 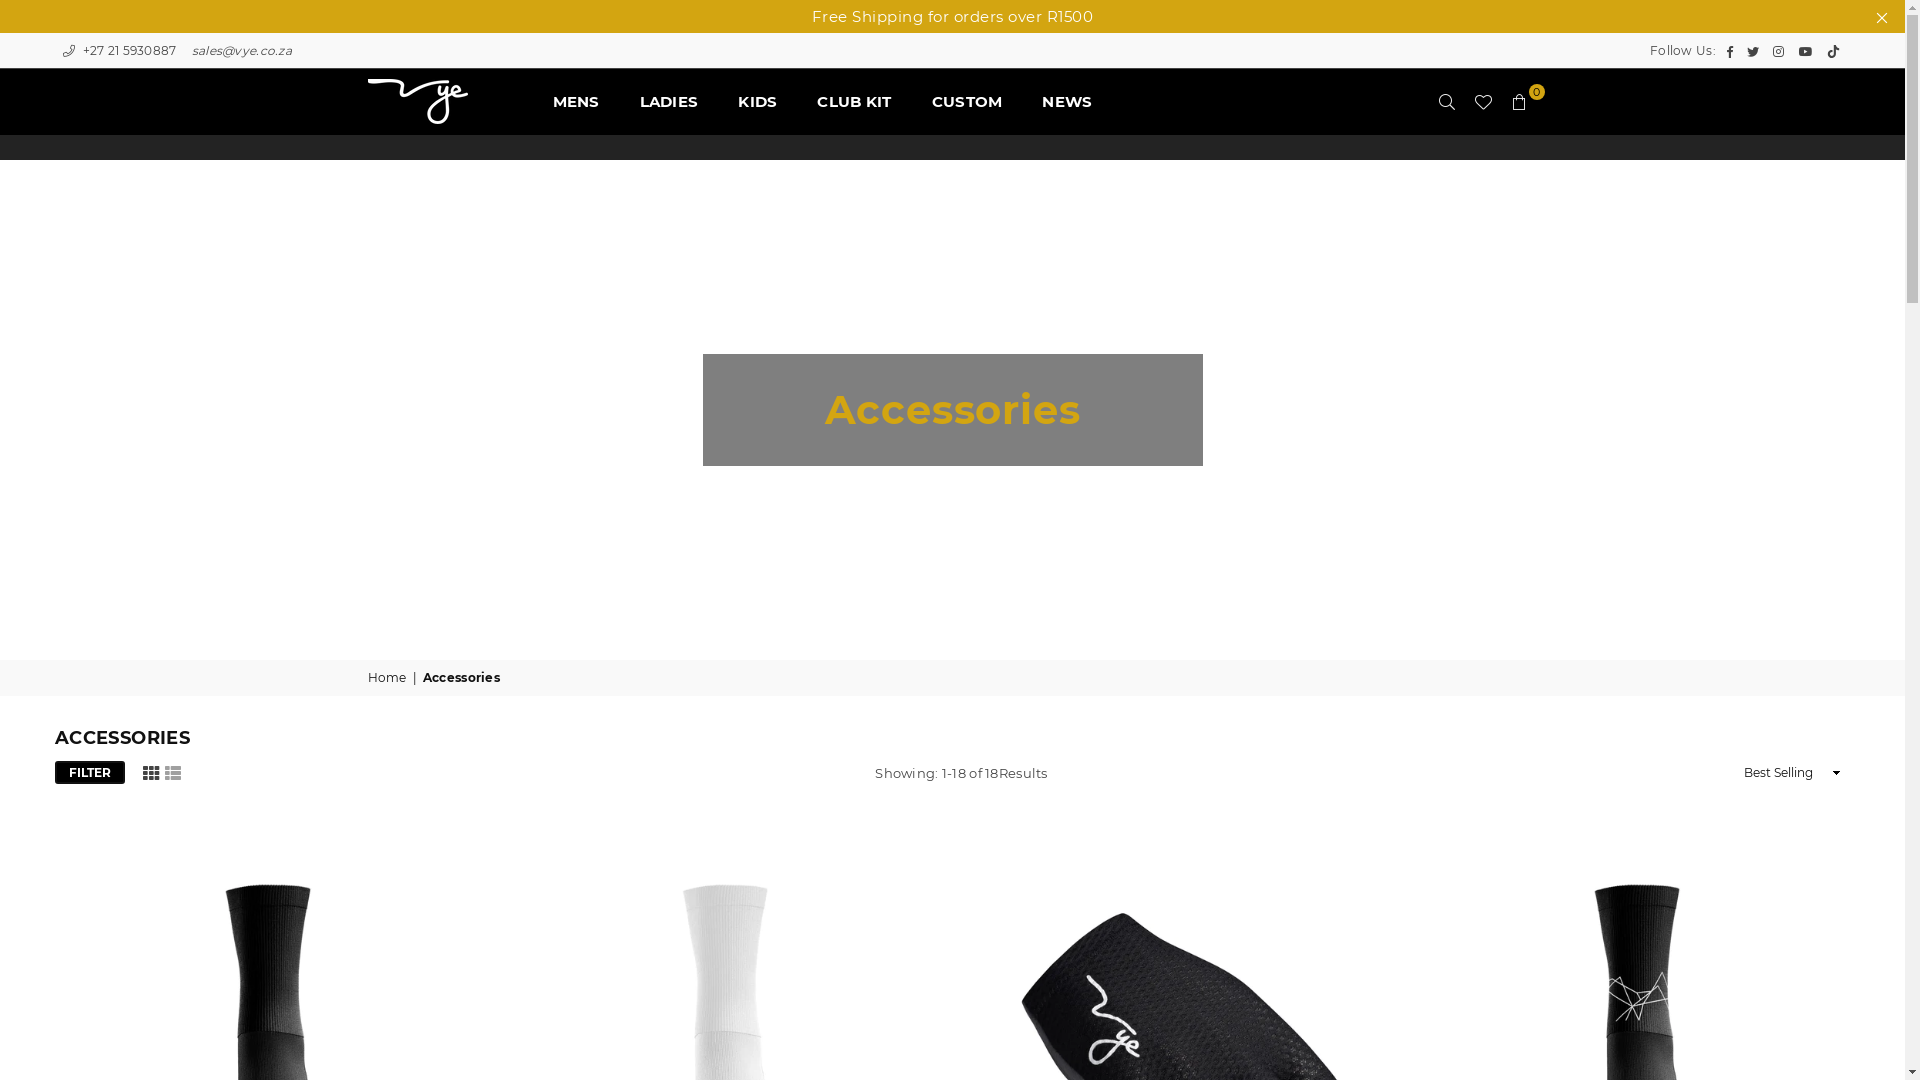 What do you see at coordinates (1753, 52) in the screenshot?
I see `Twitter` at bounding box center [1753, 52].